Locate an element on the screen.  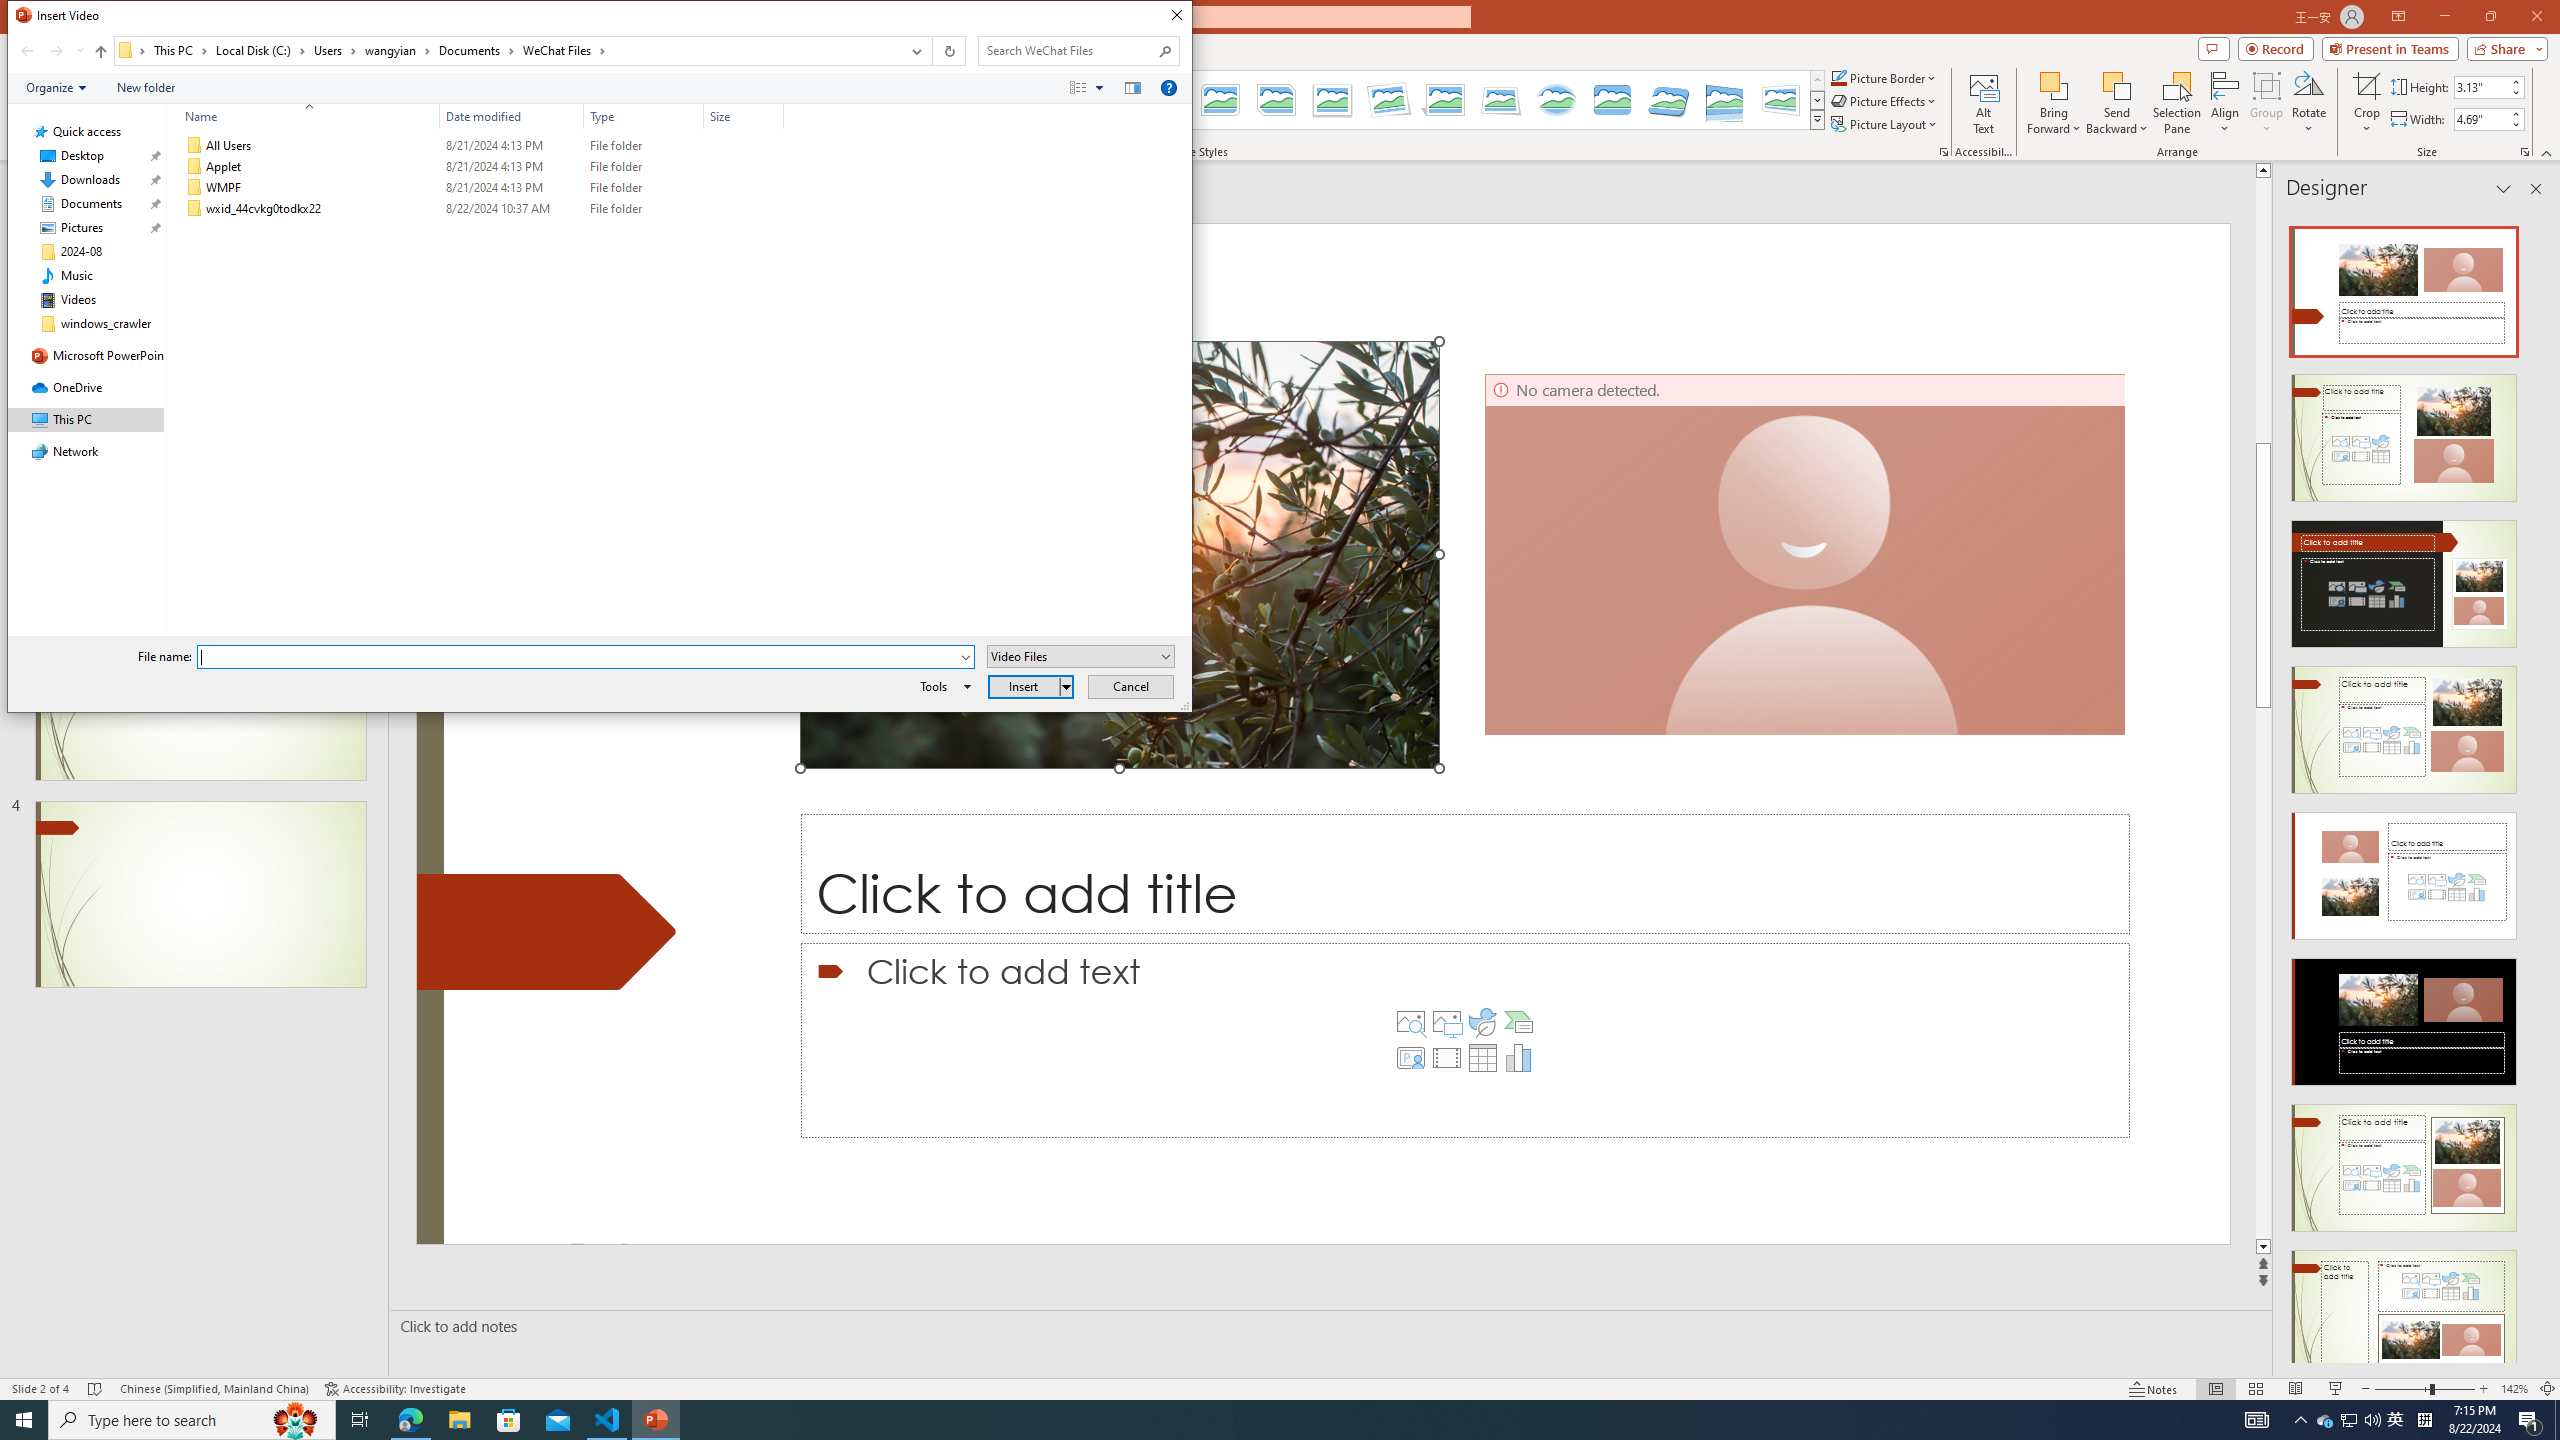
Selection Pane... is located at coordinates (2177, 103).